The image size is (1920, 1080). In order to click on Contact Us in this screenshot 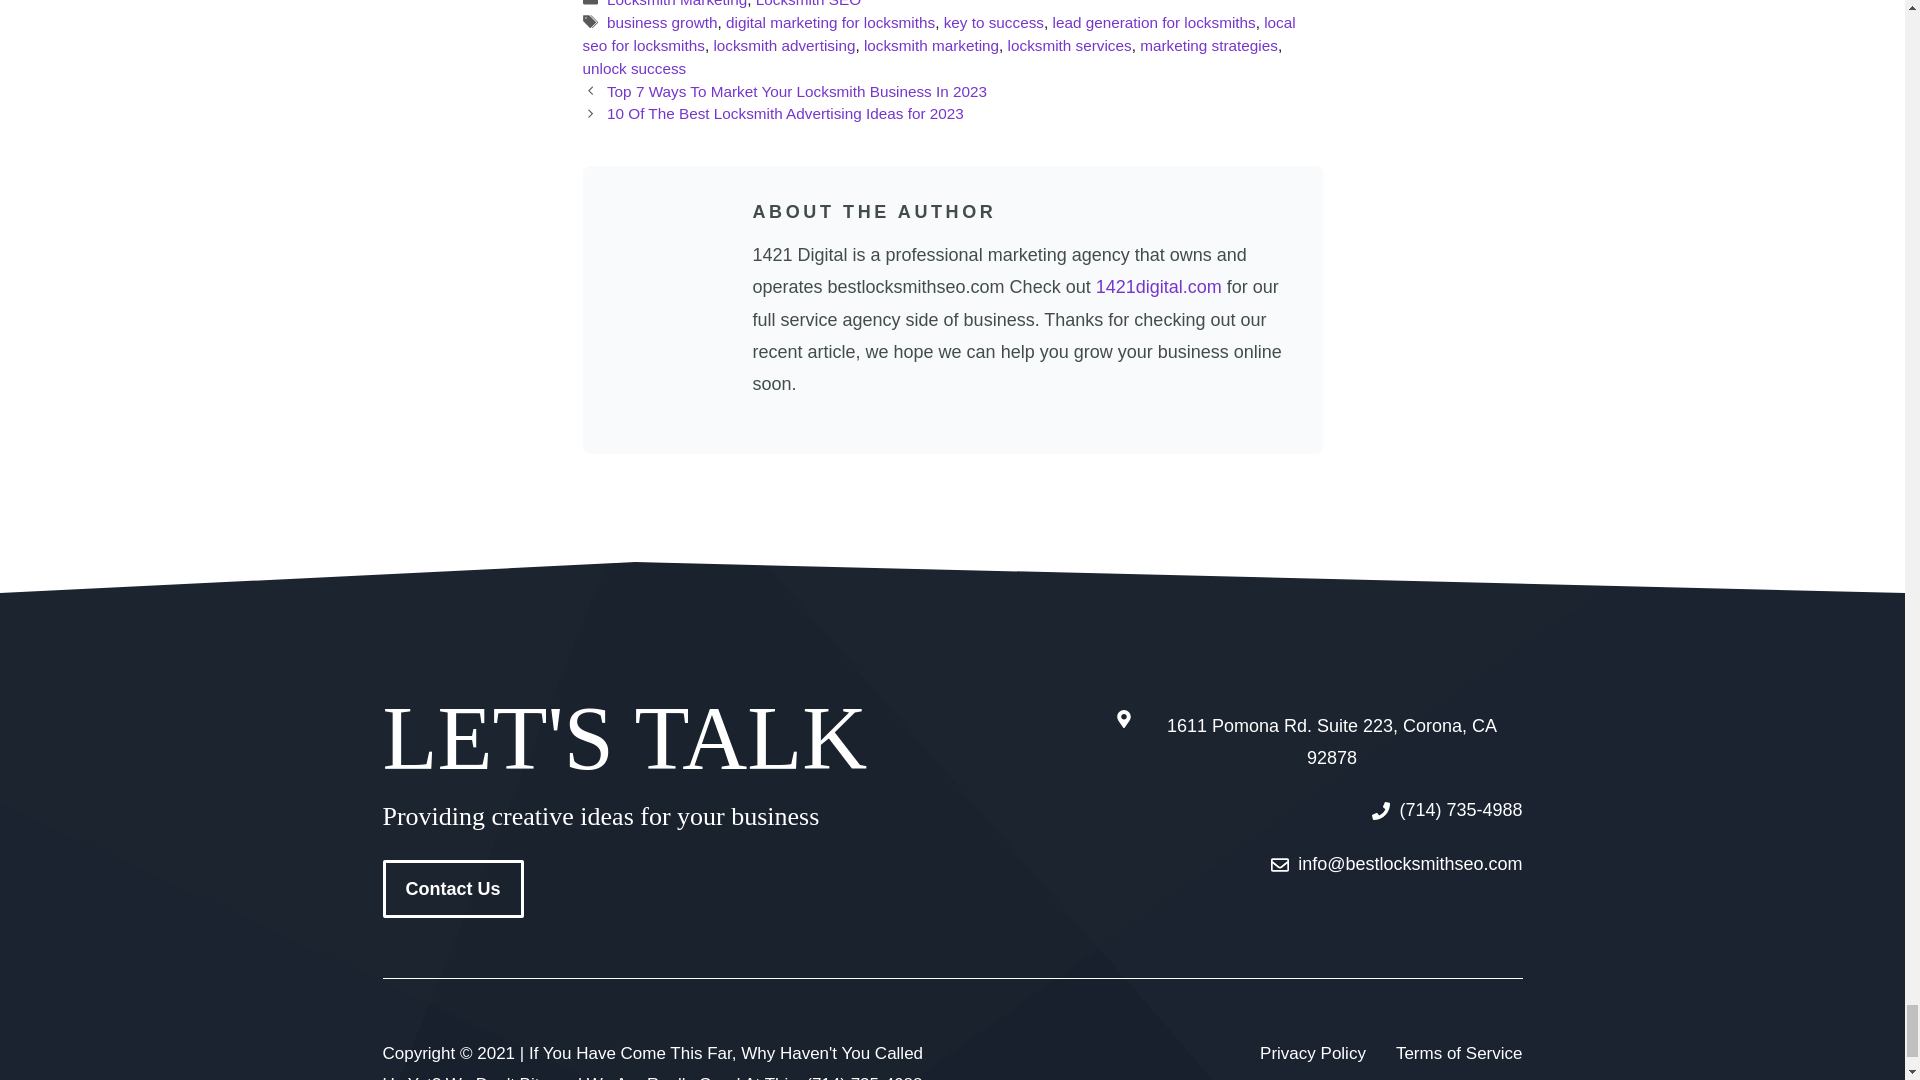, I will do `click(452, 888)`.